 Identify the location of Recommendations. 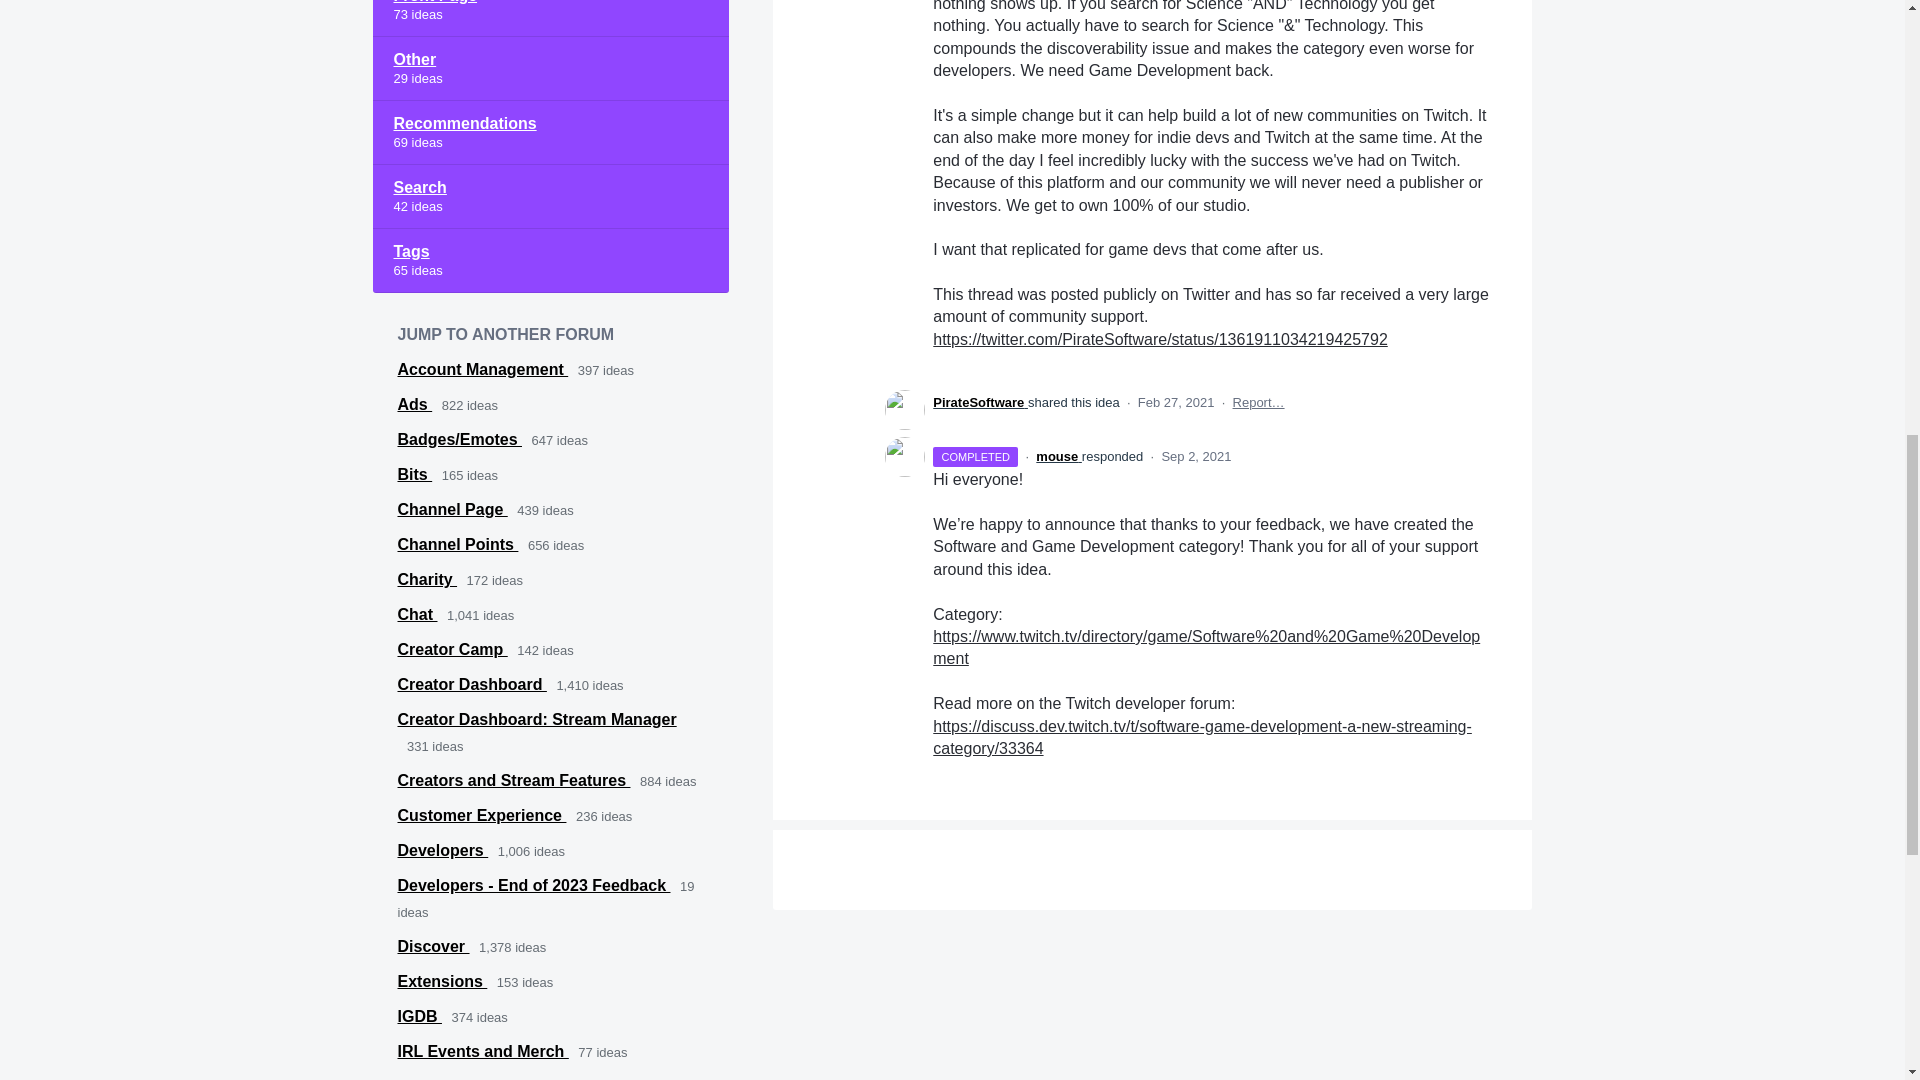
(550, 133).